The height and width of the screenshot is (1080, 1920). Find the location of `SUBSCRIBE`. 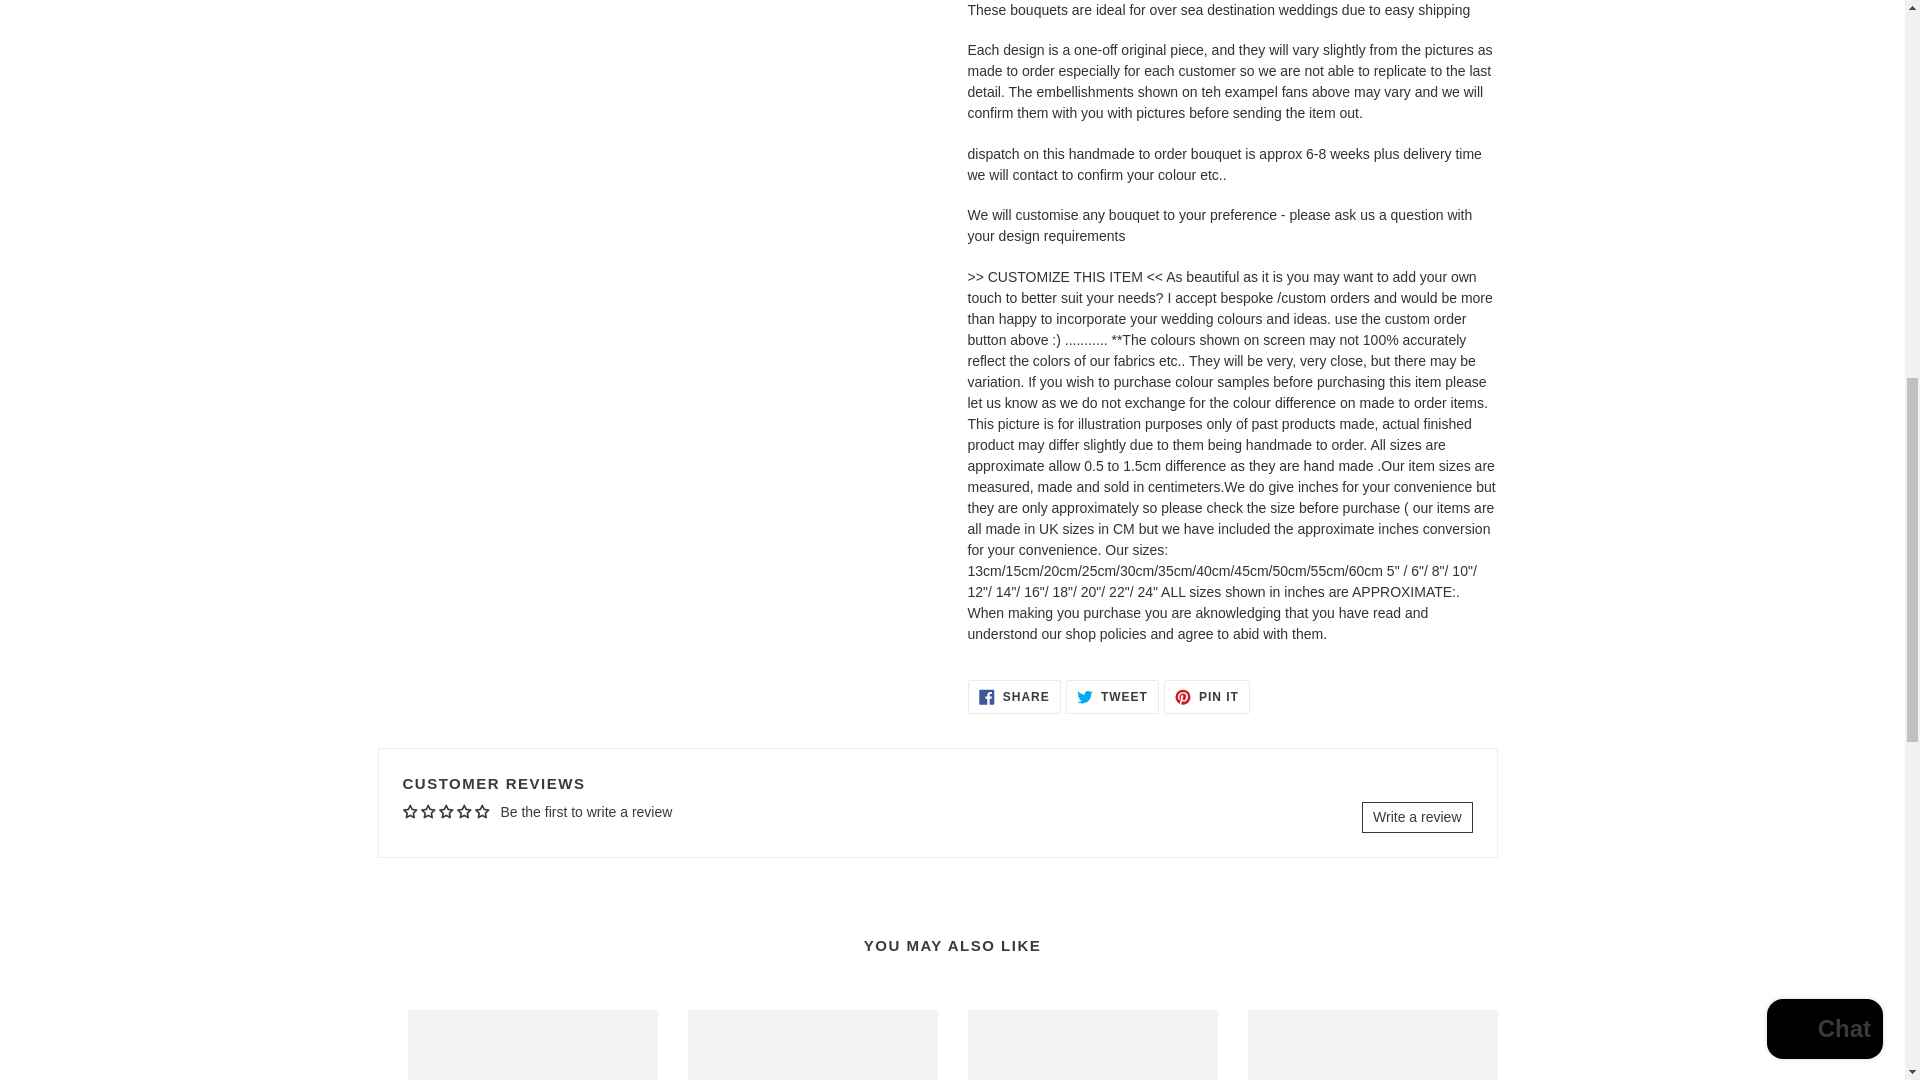

SUBSCRIBE is located at coordinates (1112, 668).